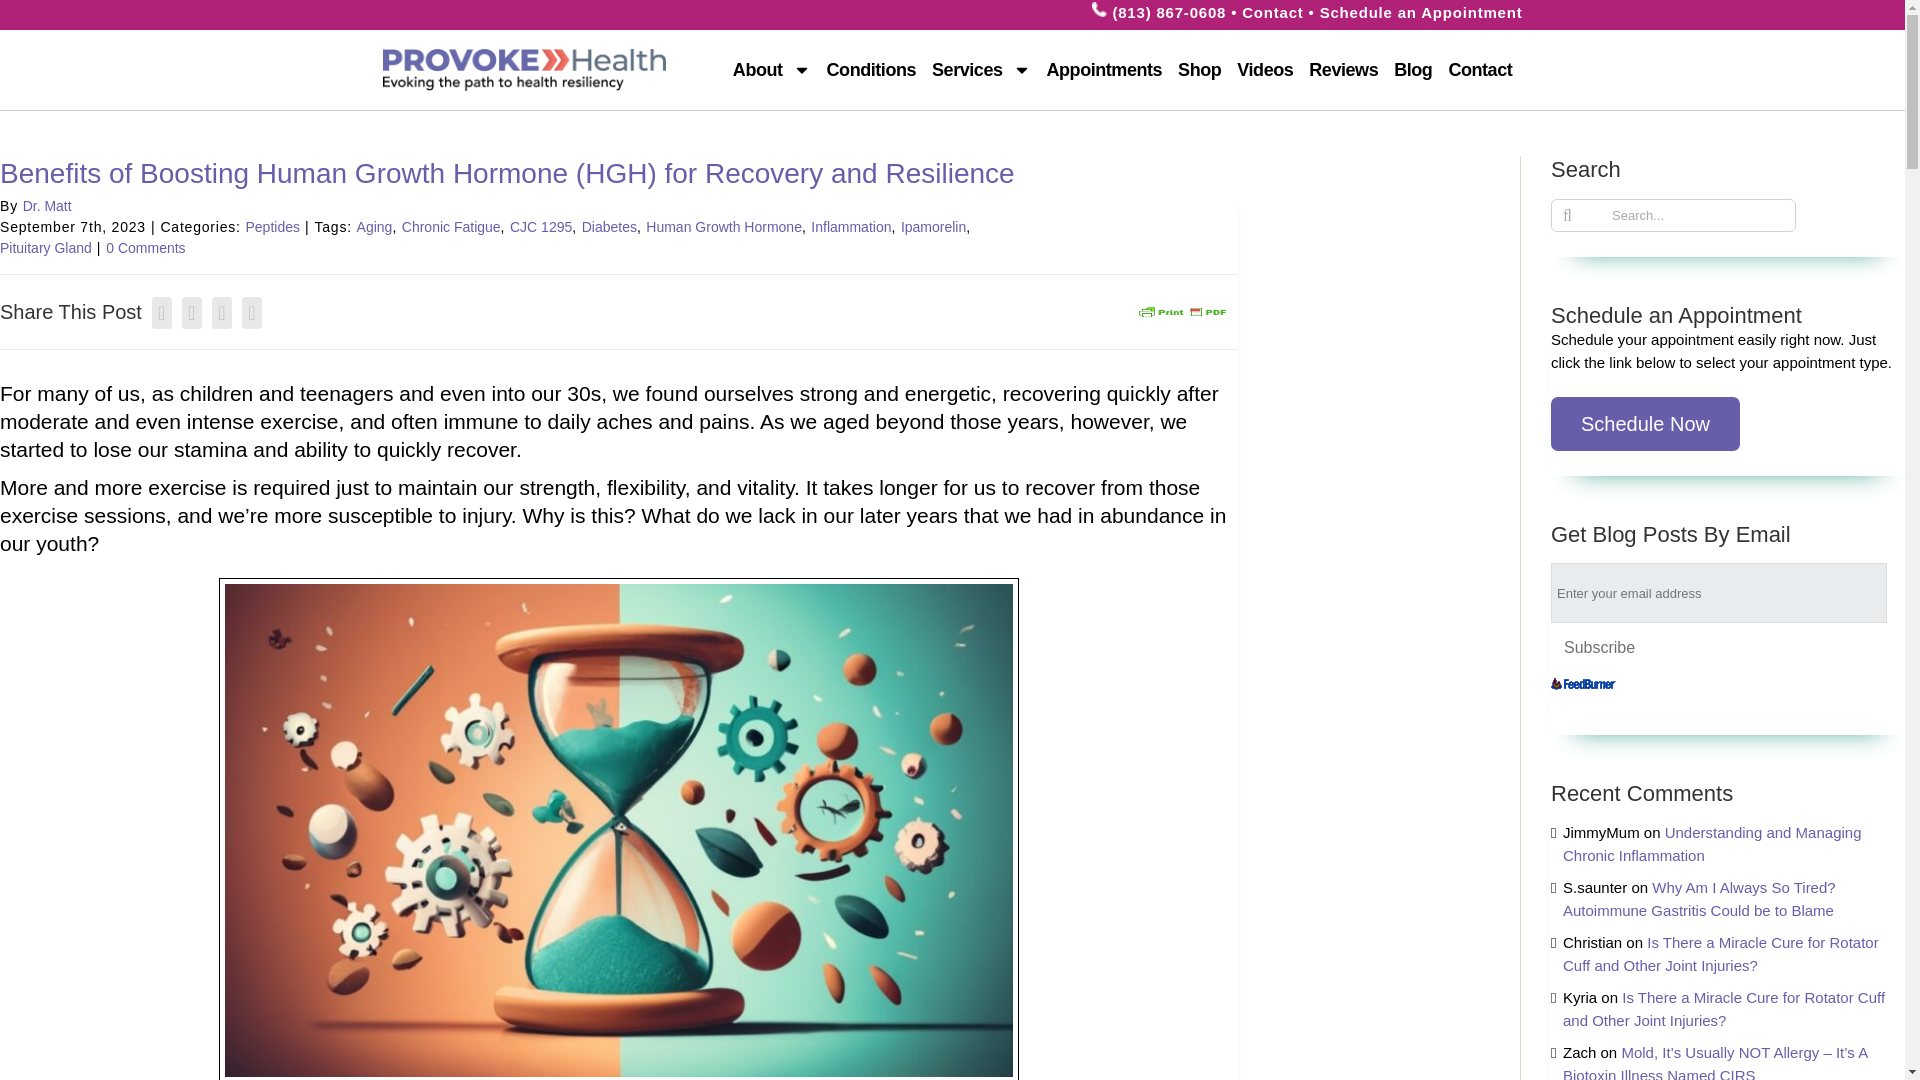  What do you see at coordinates (1198, 70) in the screenshot?
I see `Shop` at bounding box center [1198, 70].